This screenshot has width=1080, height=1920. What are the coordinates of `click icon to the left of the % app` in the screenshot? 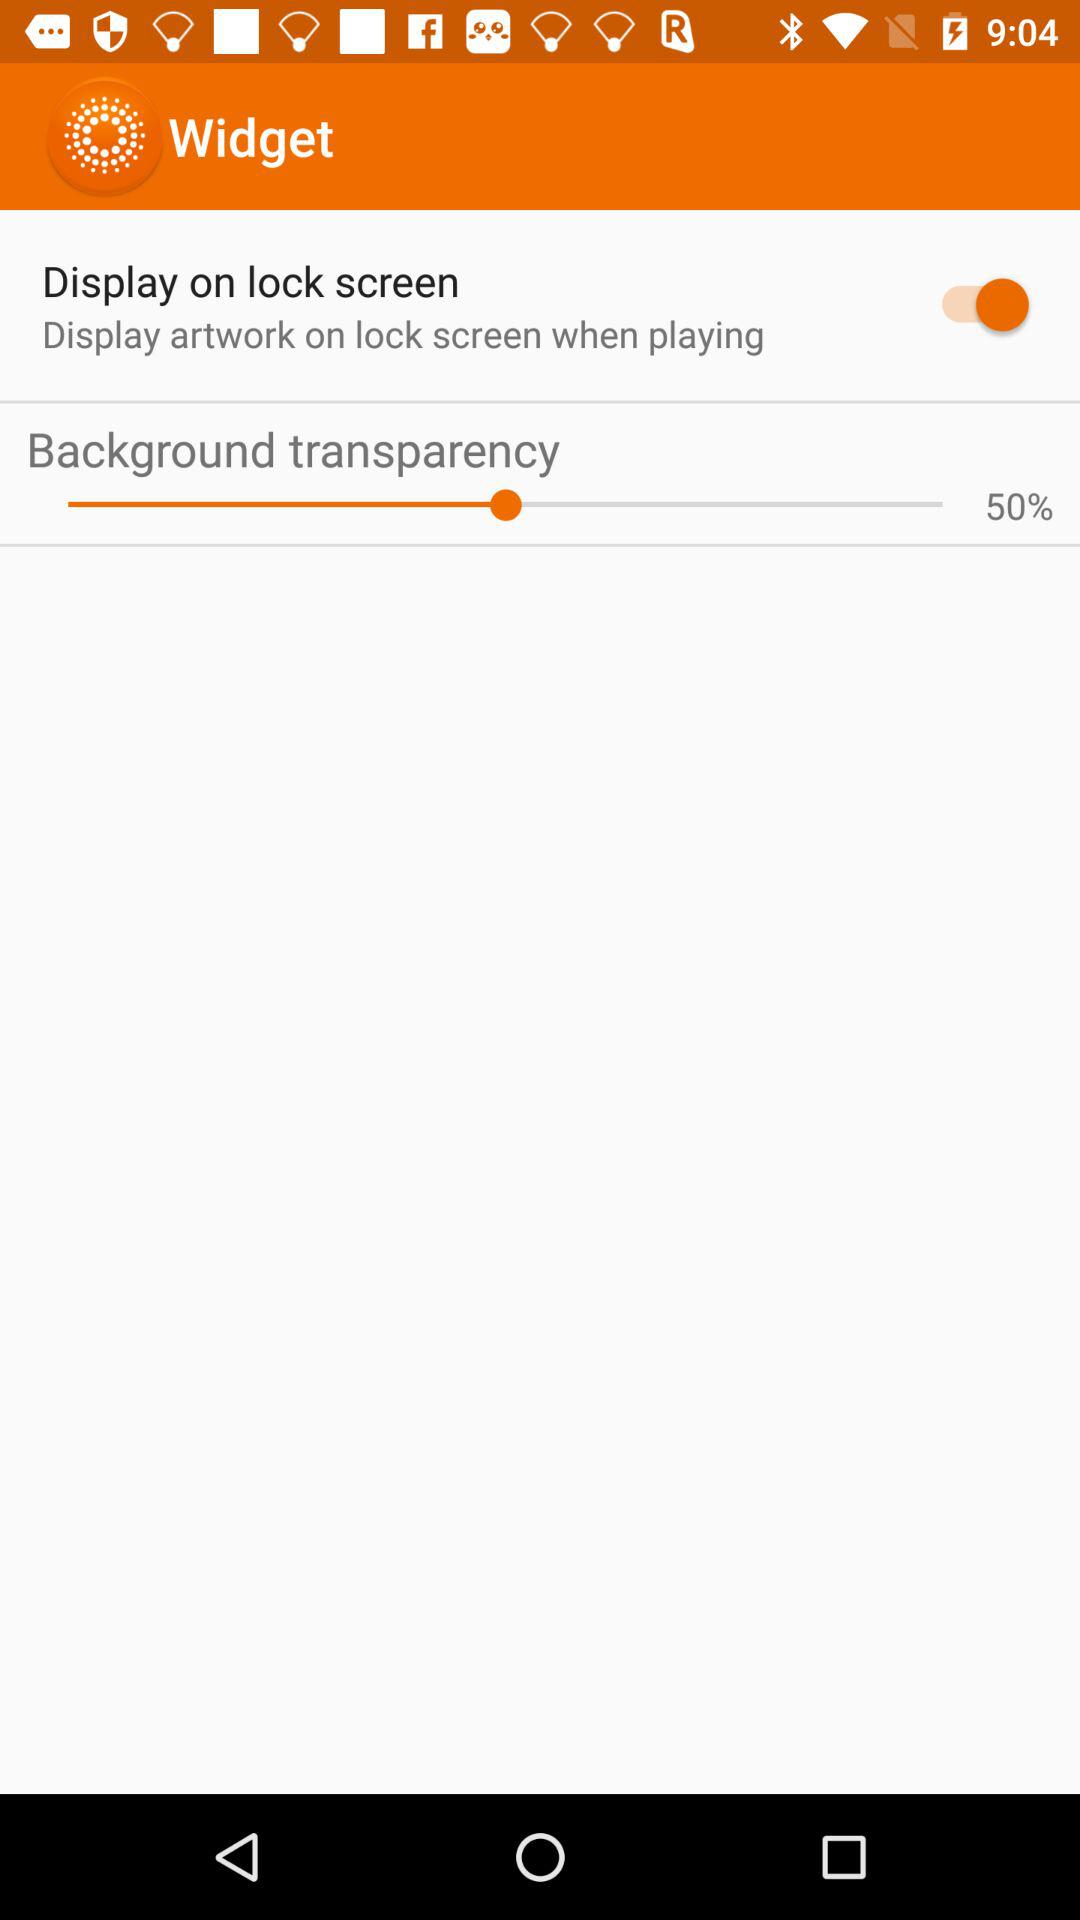 It's located at (1005, 505).